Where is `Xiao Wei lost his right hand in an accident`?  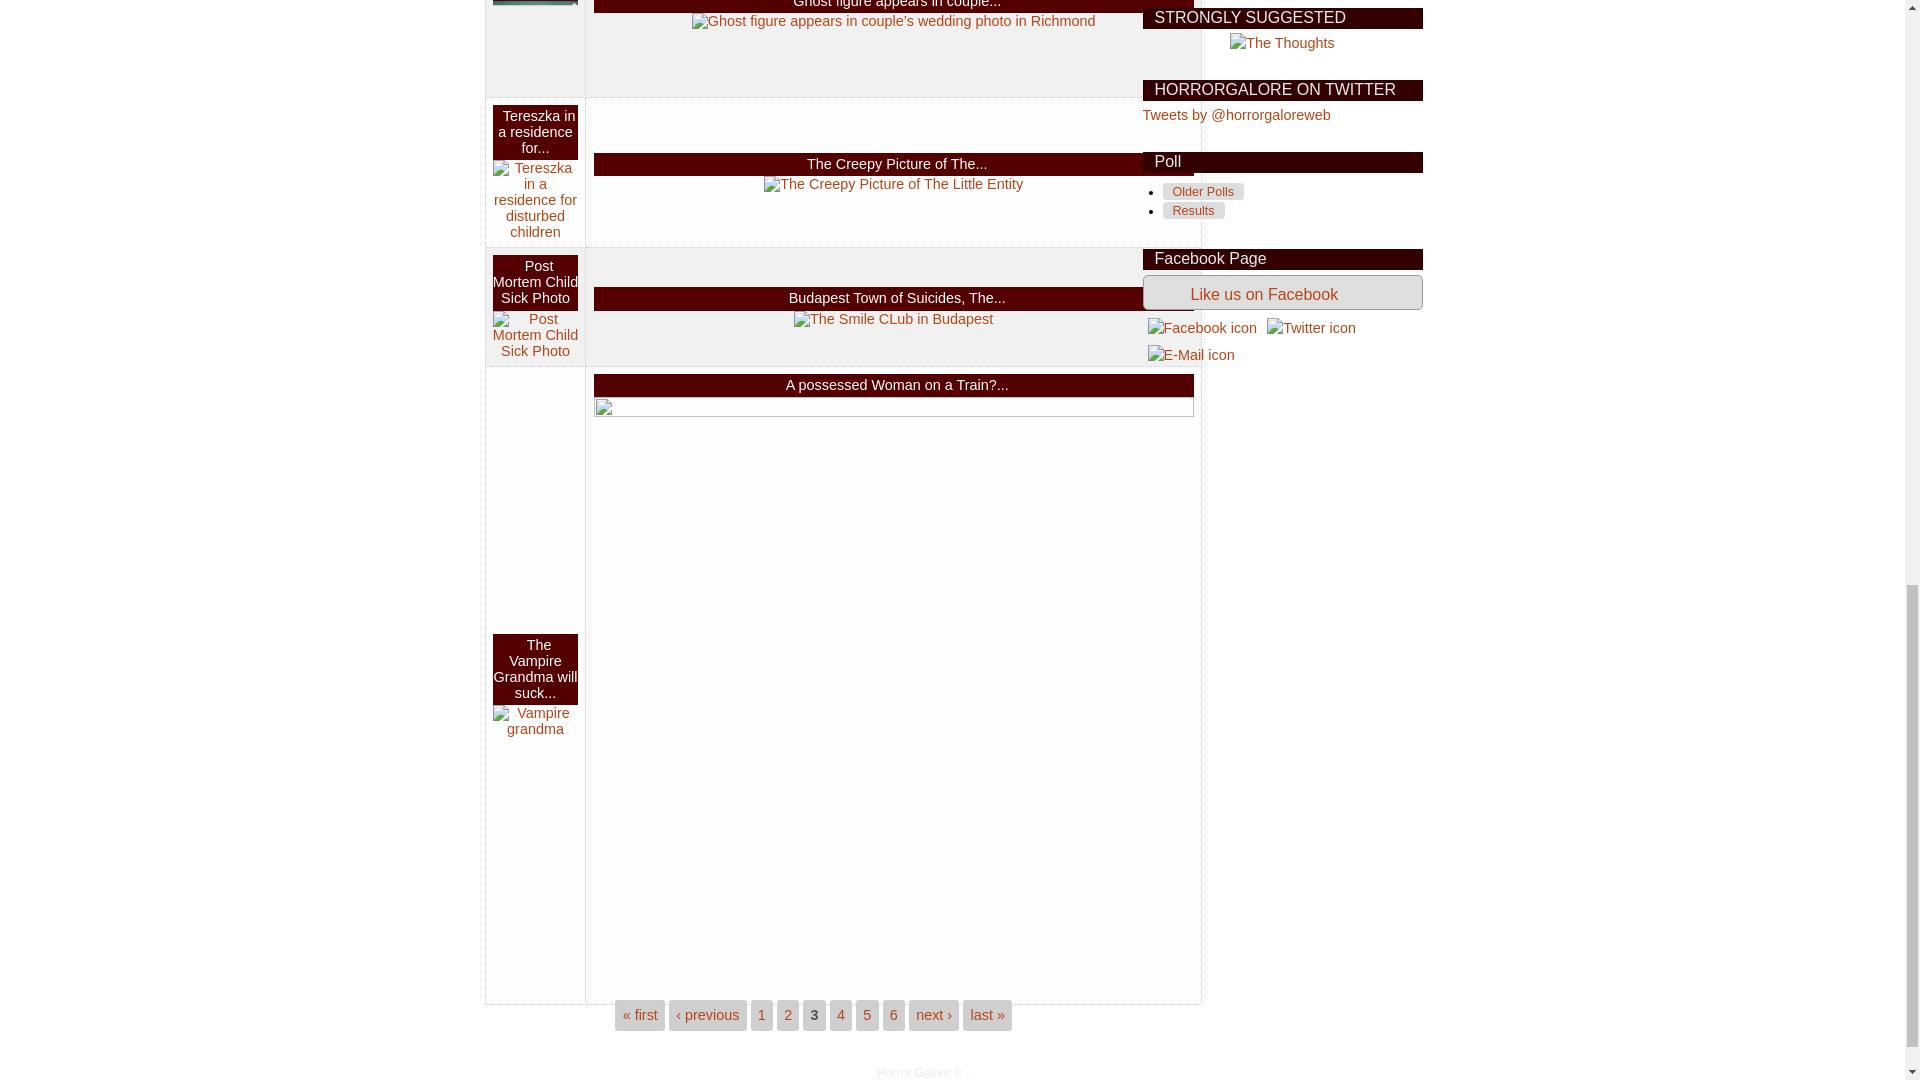
Xiao Wei lost his right hand in an accident is located at coordinates (536, 44).